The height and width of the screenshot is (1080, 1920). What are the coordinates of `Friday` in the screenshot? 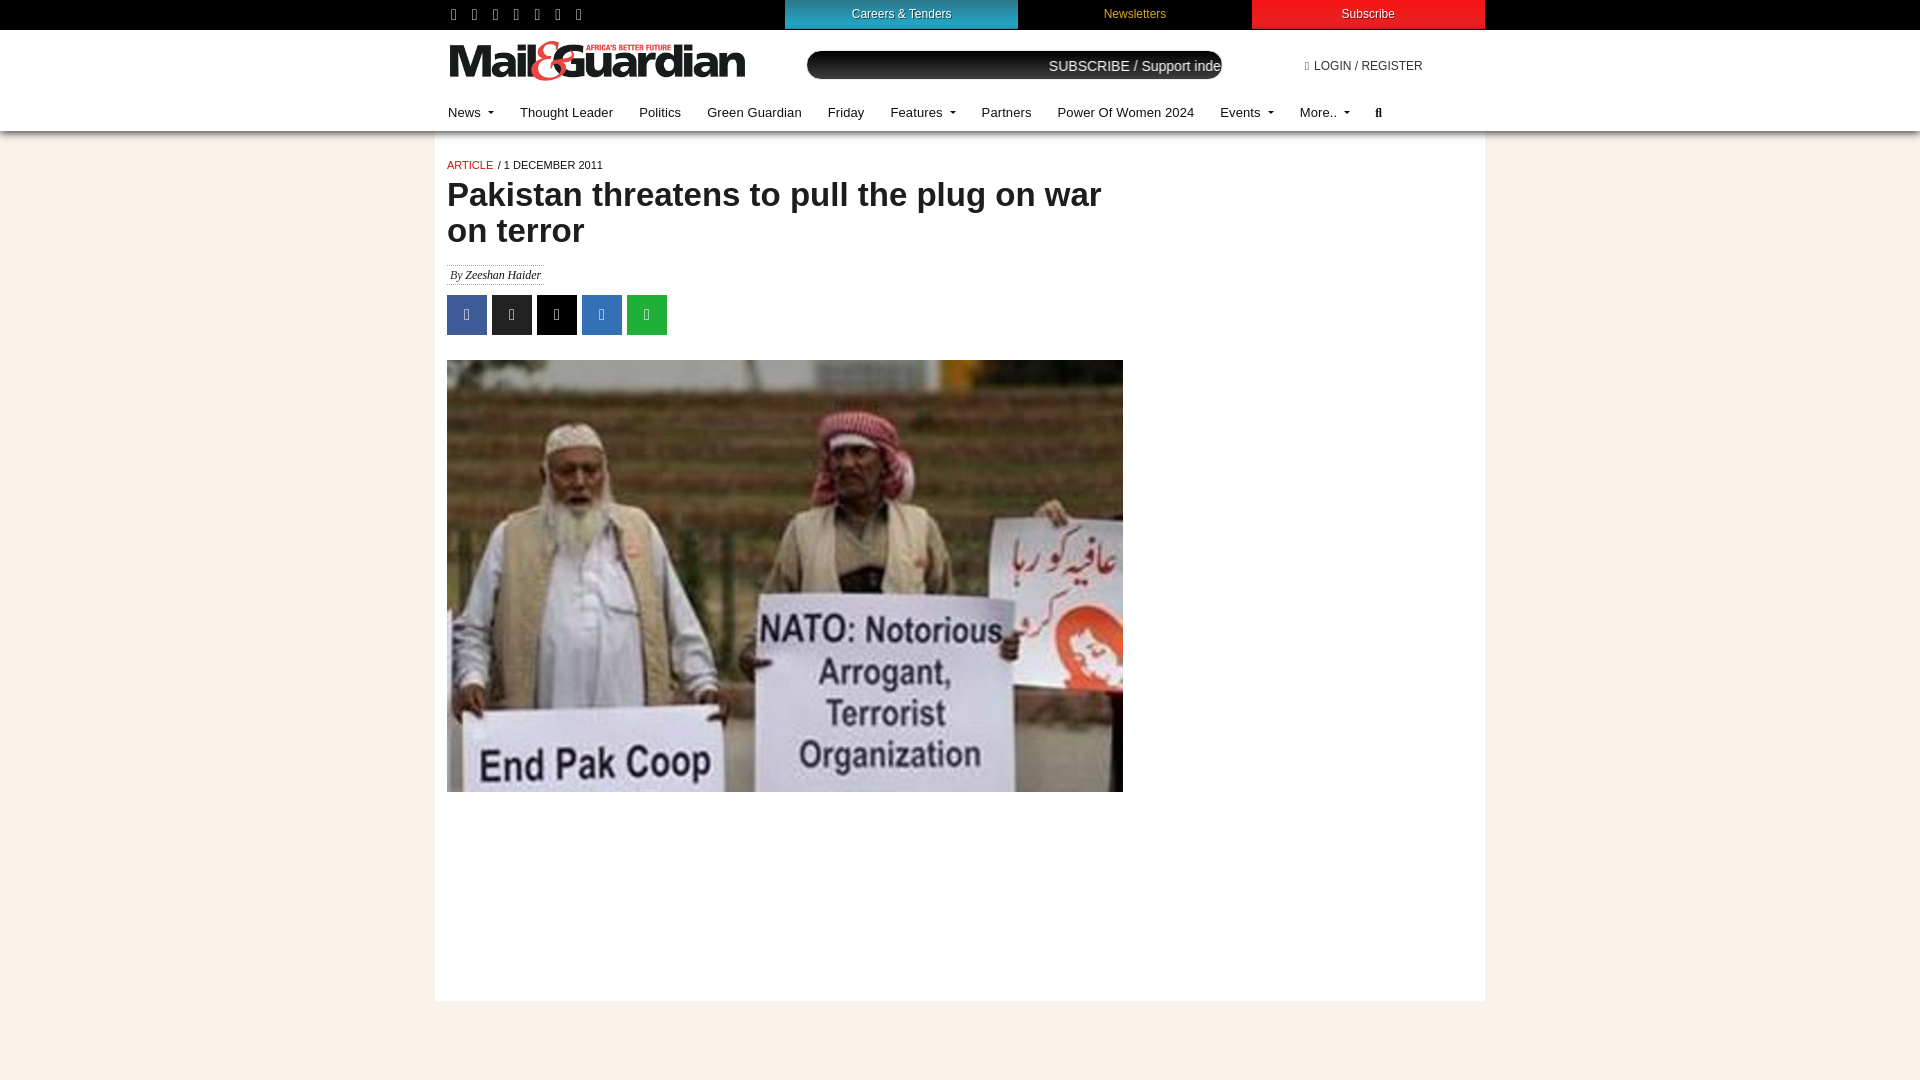 It's located at (846, 112).